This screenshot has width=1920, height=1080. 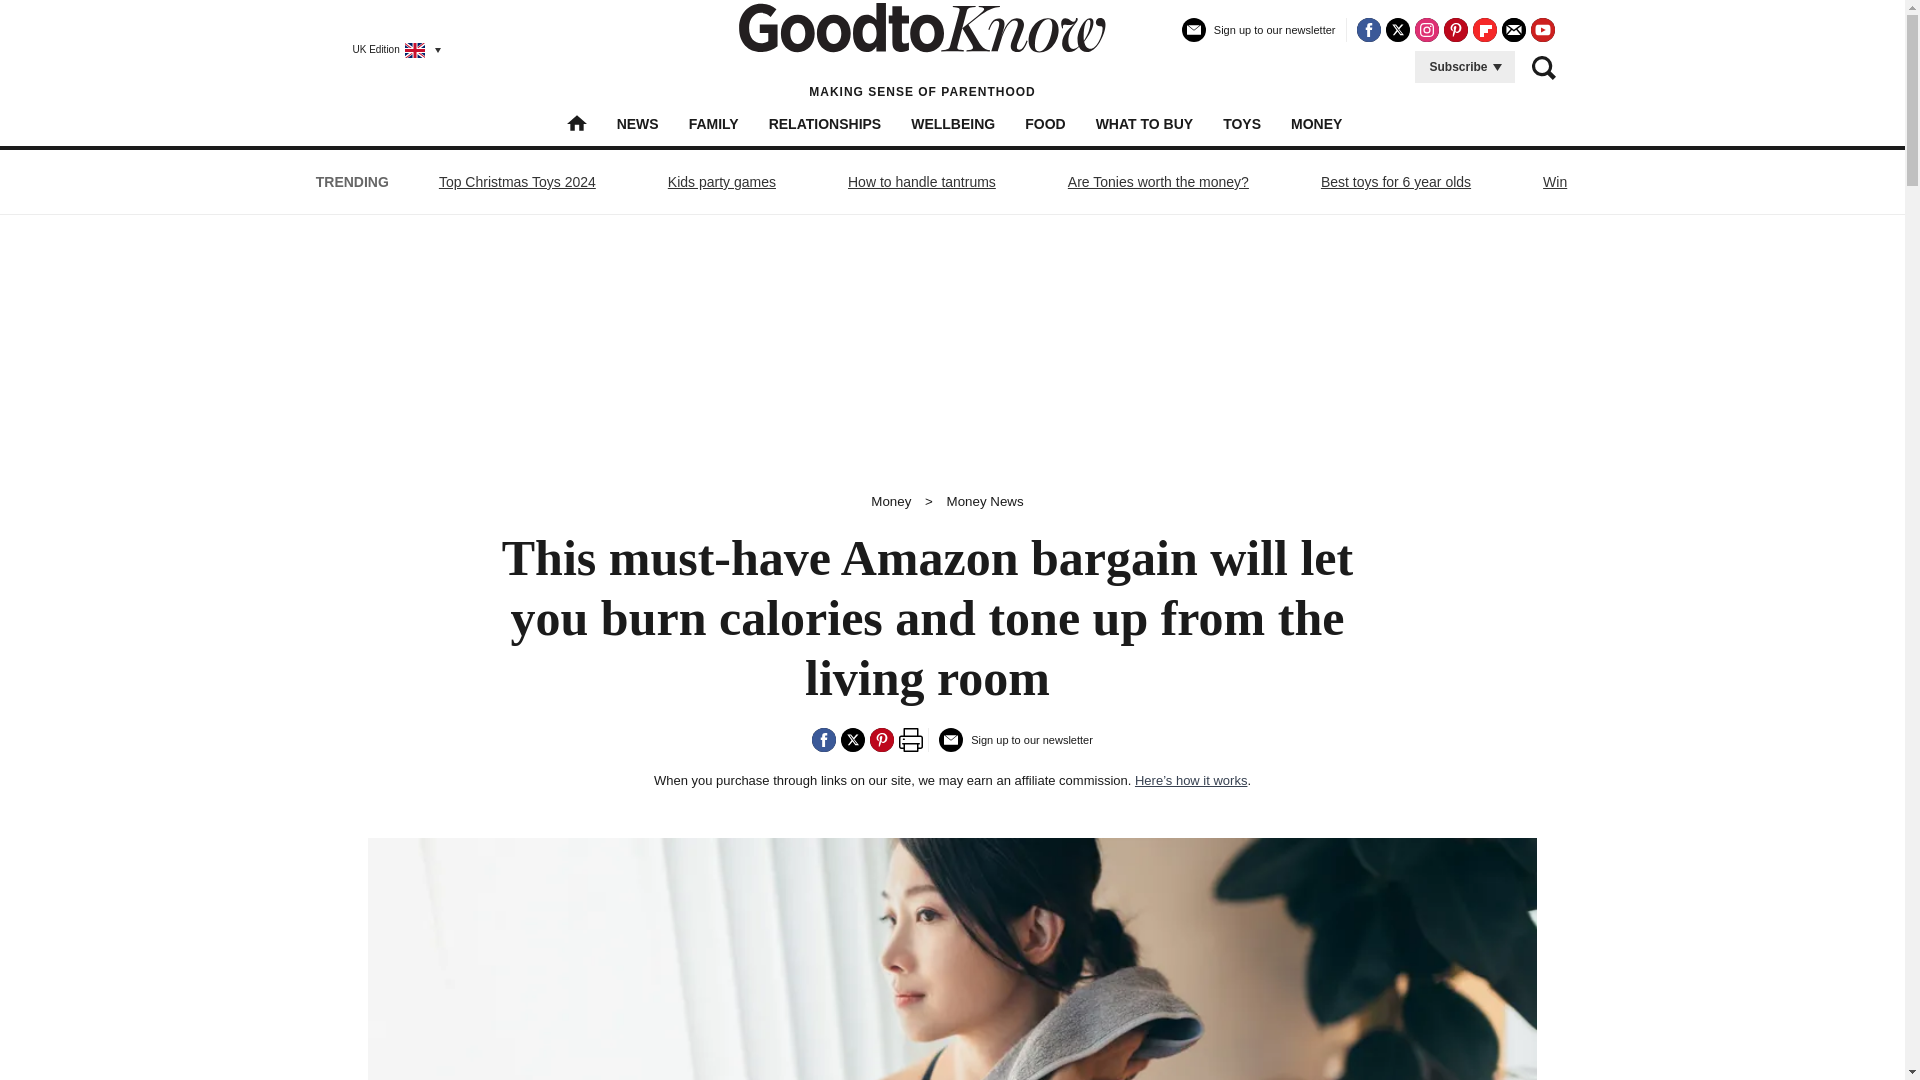 What do you see at coordinates (1045, 123) in the screenshot?
I see `FOOD` at bounding box center [1045, 123].